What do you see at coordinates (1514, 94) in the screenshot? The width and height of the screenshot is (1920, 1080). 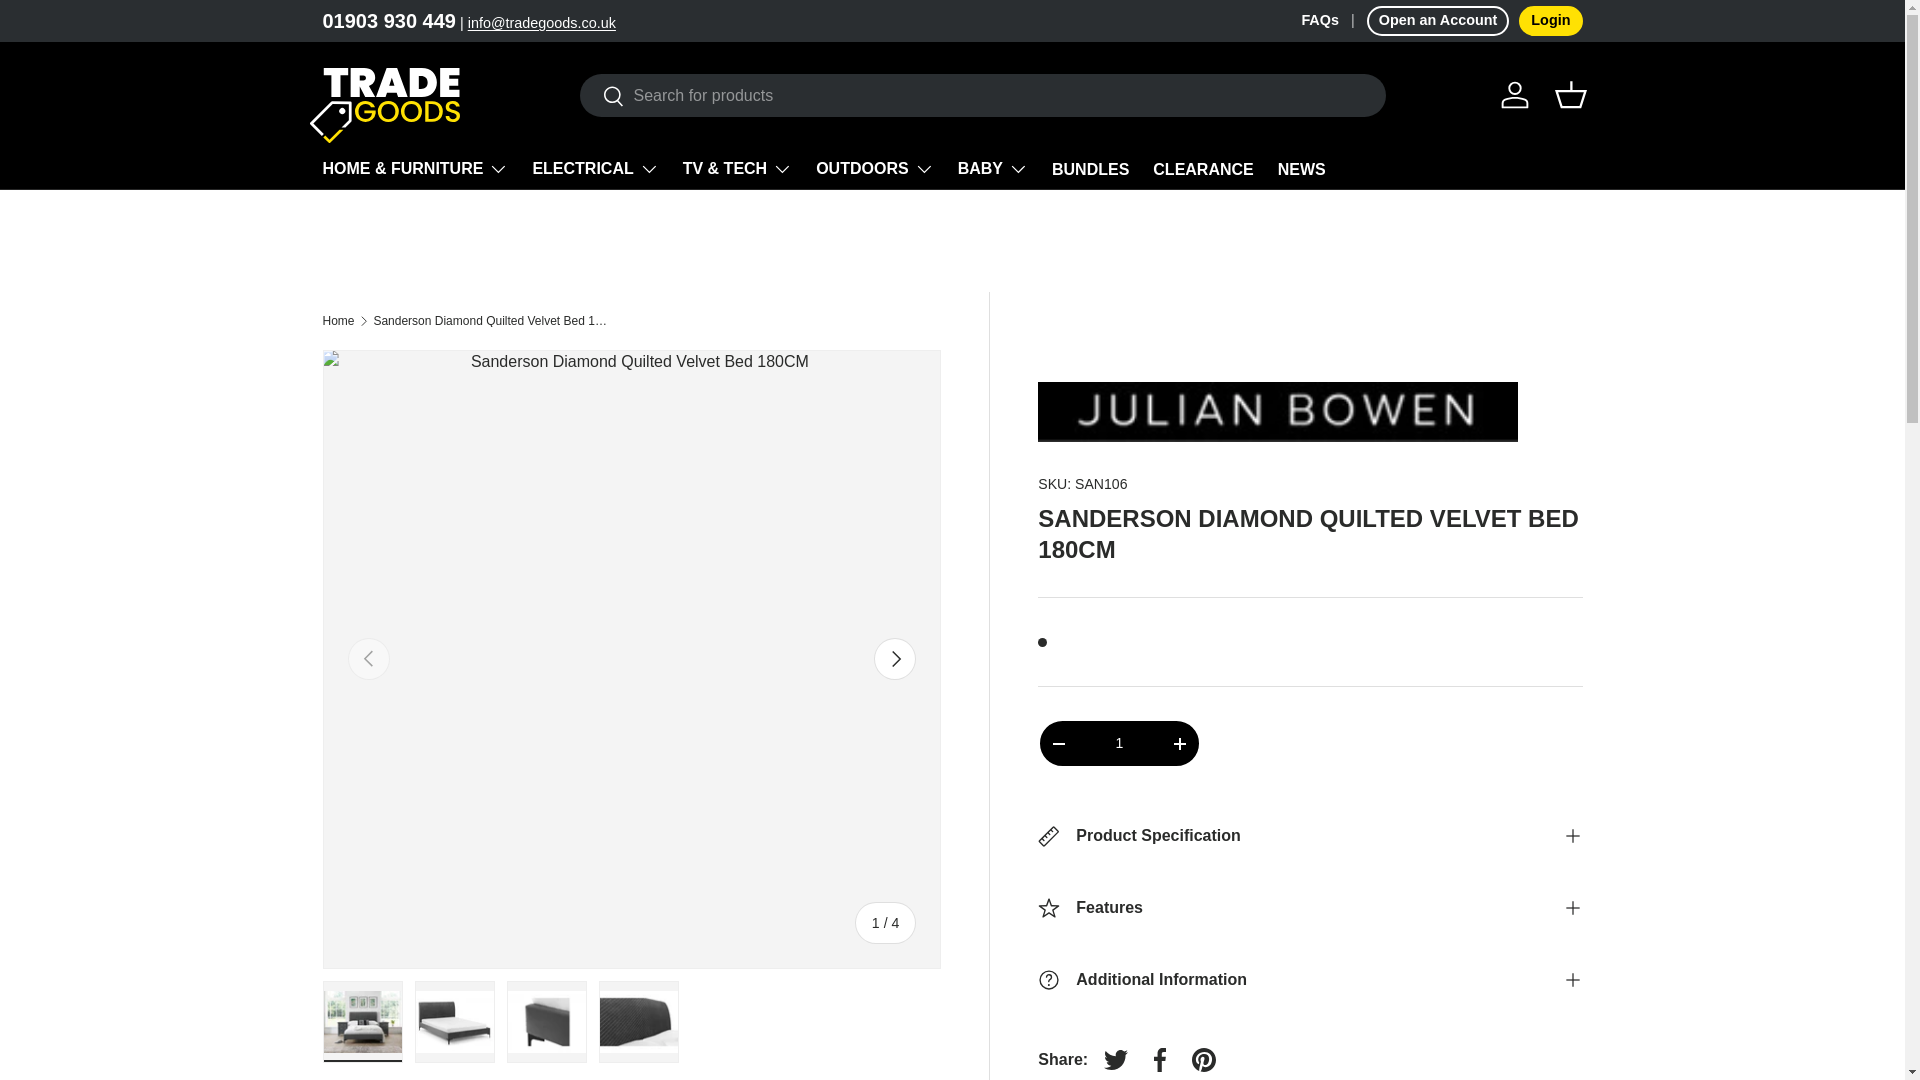 I see `Log in` at bounding box center [1514, 94].